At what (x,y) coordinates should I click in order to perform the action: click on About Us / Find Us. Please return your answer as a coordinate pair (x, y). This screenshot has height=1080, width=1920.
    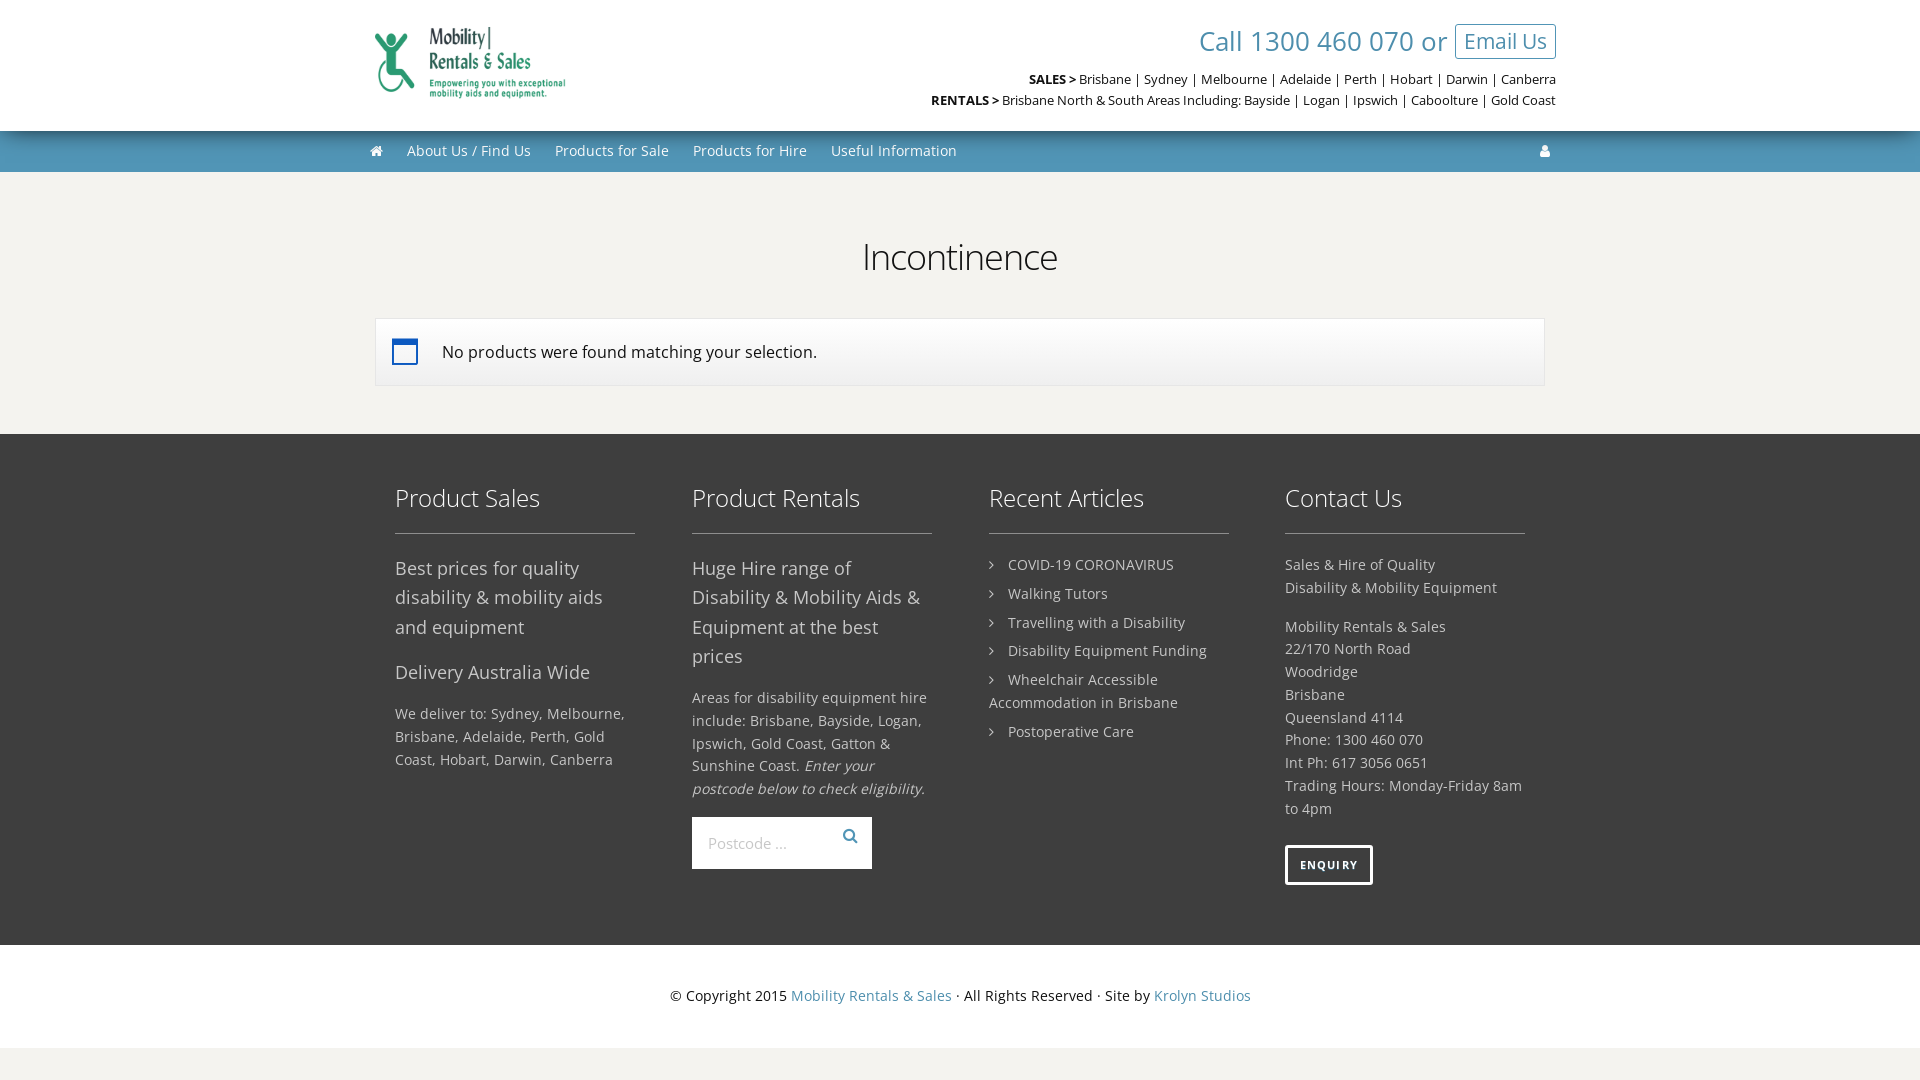
    Looking at the image, I should click on (469, 151).